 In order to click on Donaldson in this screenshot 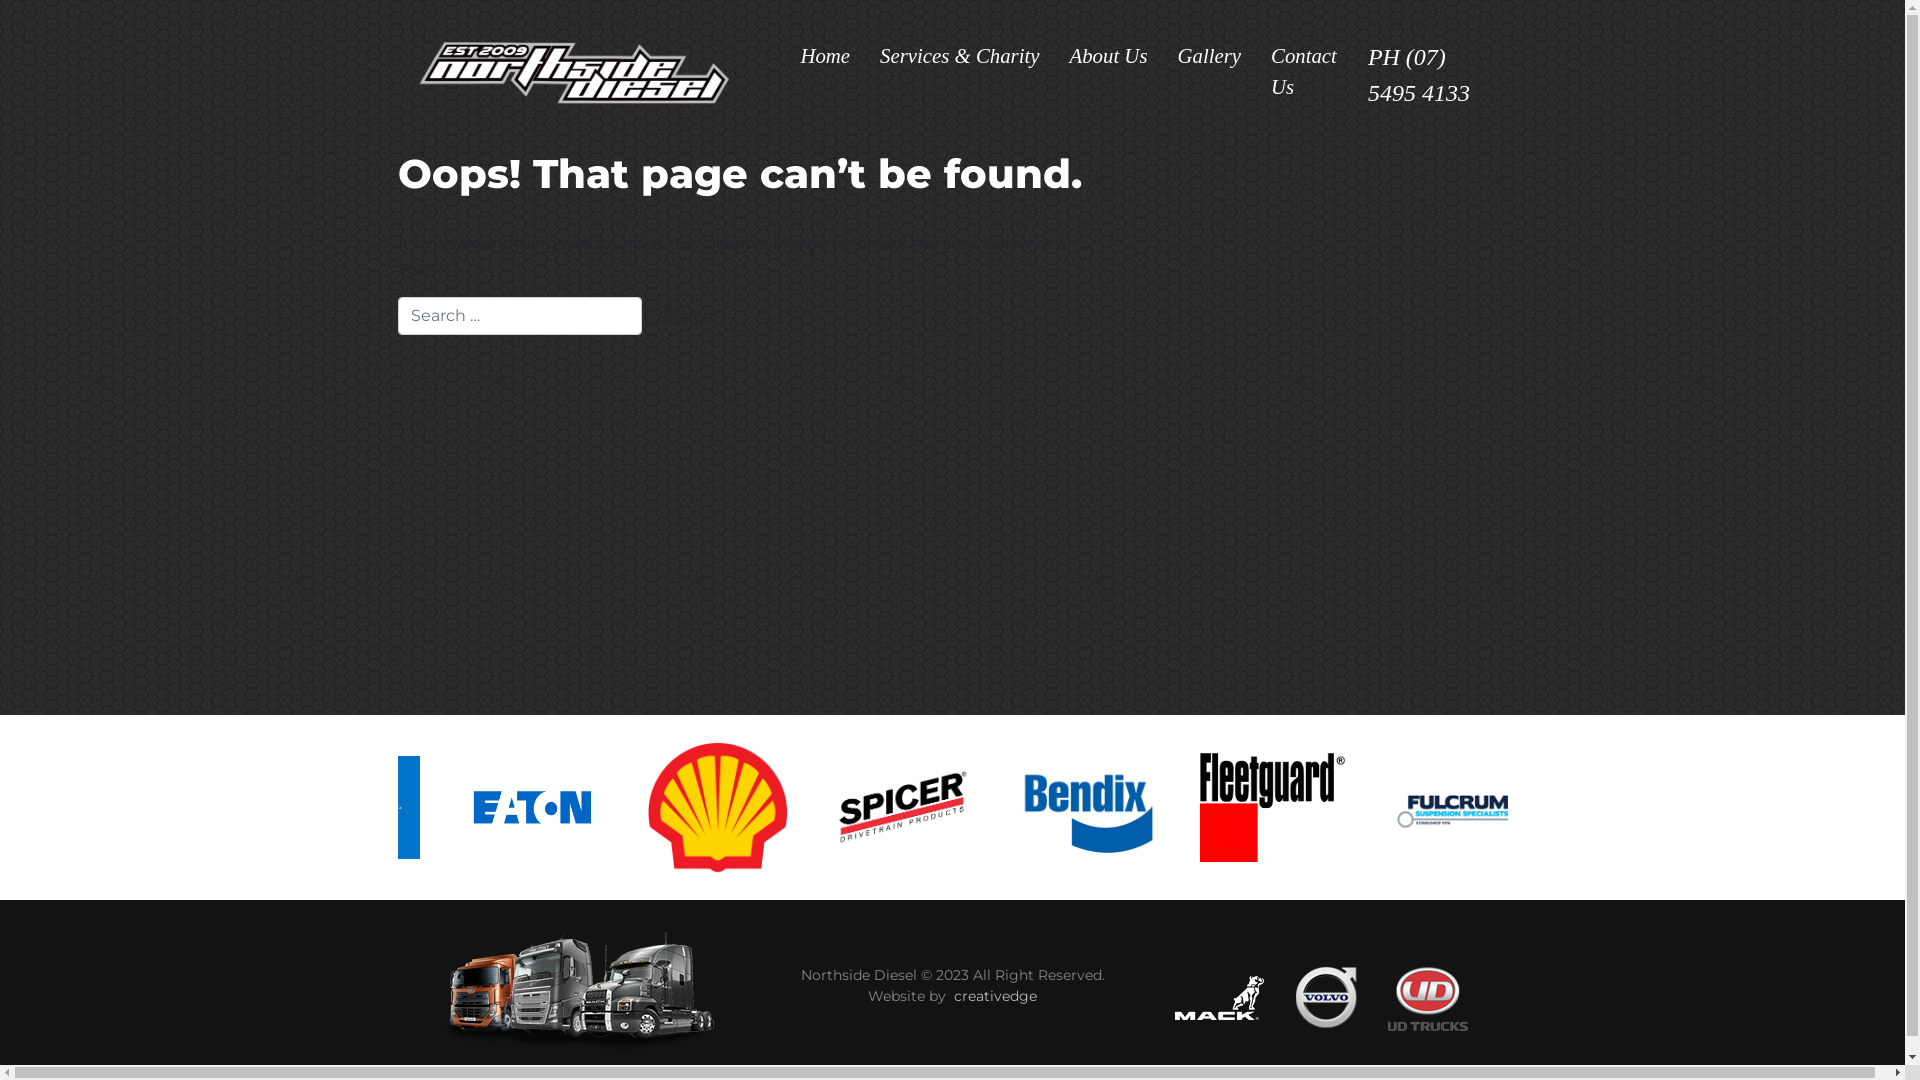, I will do `click(490, 807)`.